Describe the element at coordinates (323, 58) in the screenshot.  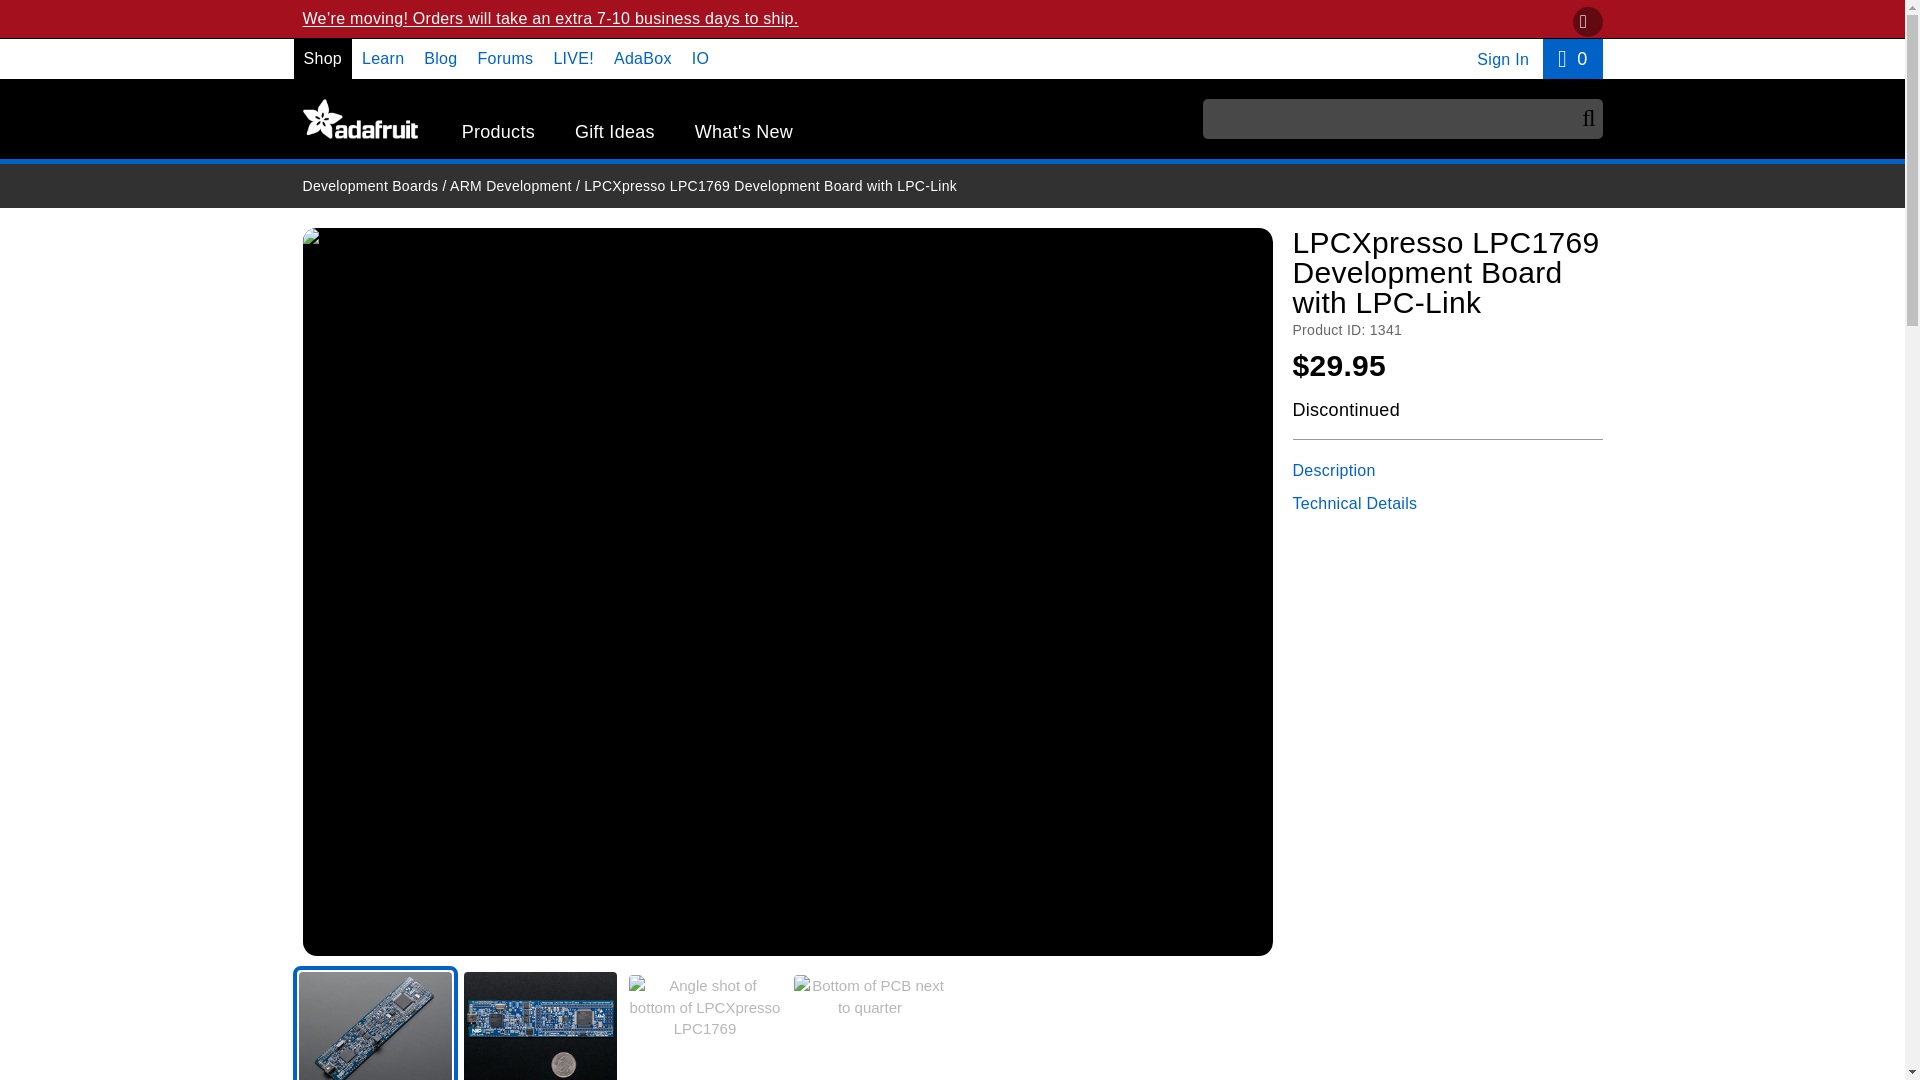
I see `Products` at that location.